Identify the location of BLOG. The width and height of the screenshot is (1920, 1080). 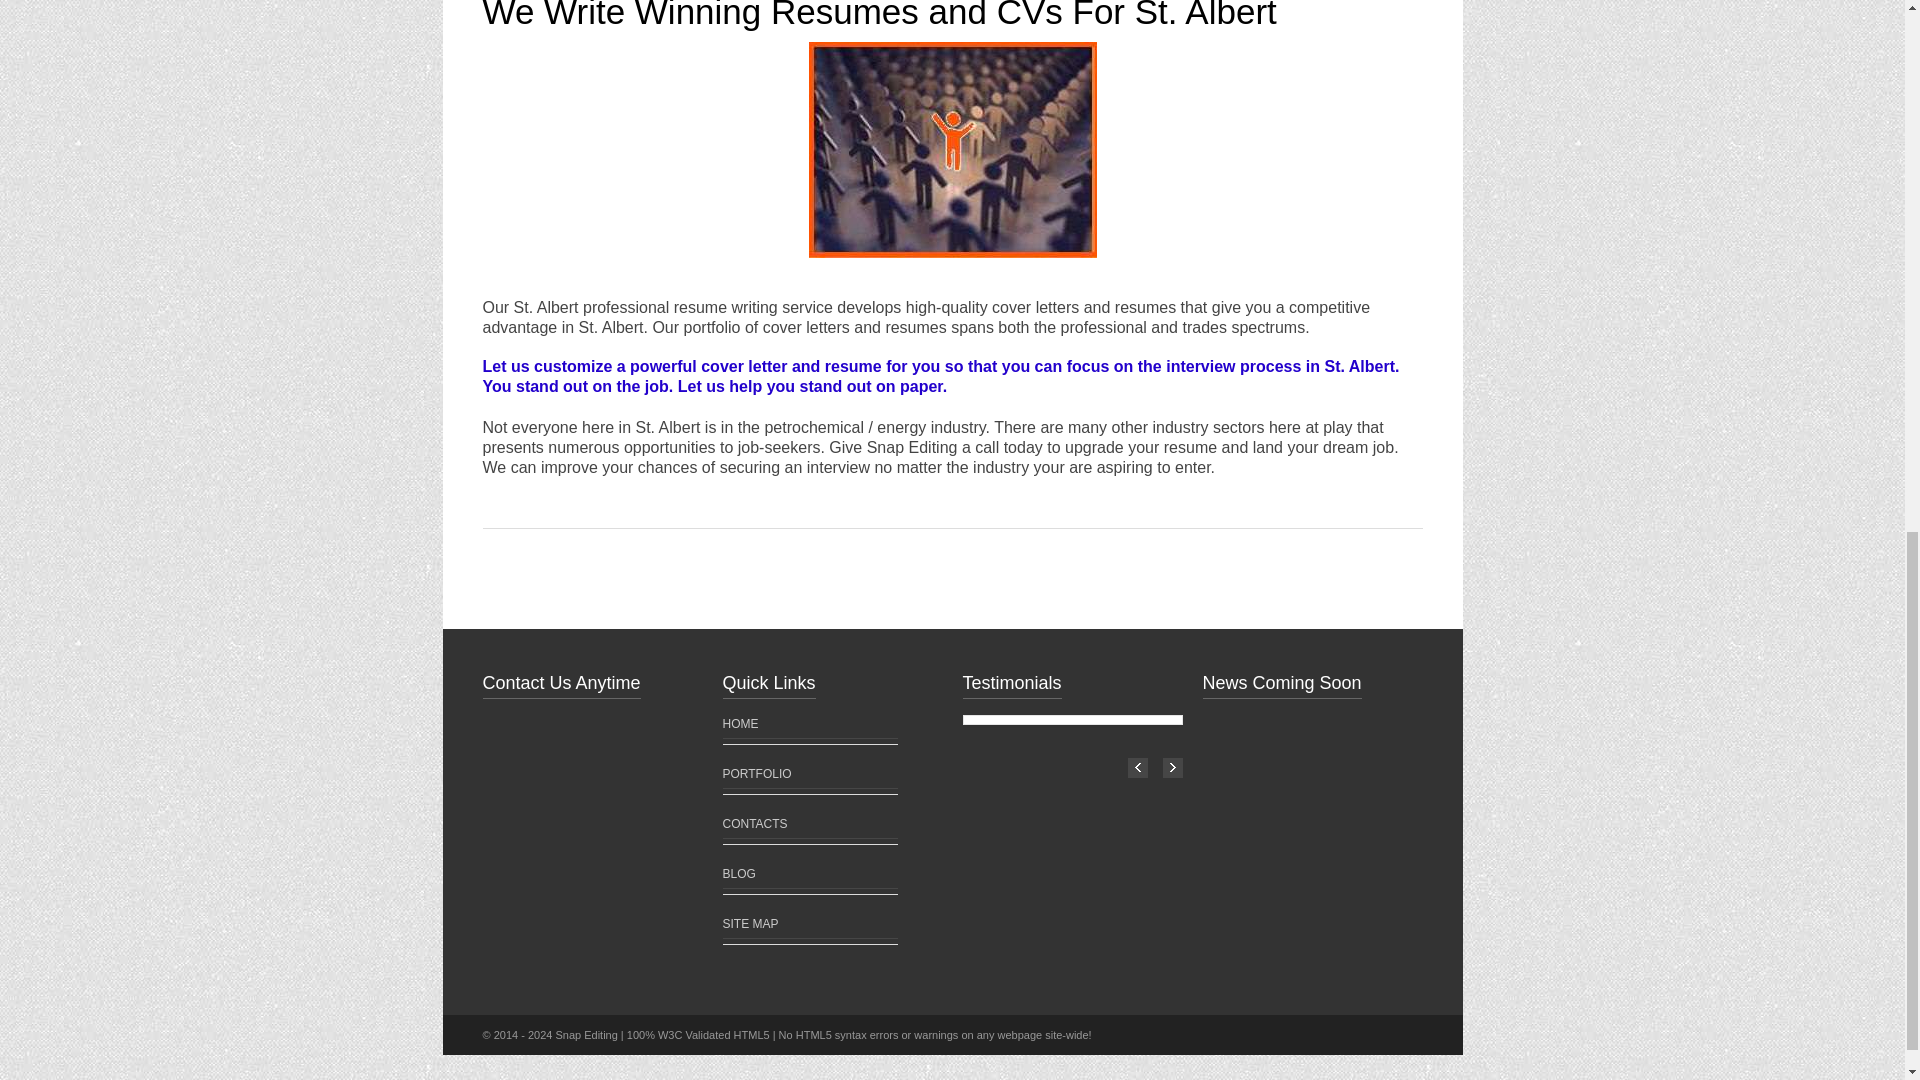
(738, 874).